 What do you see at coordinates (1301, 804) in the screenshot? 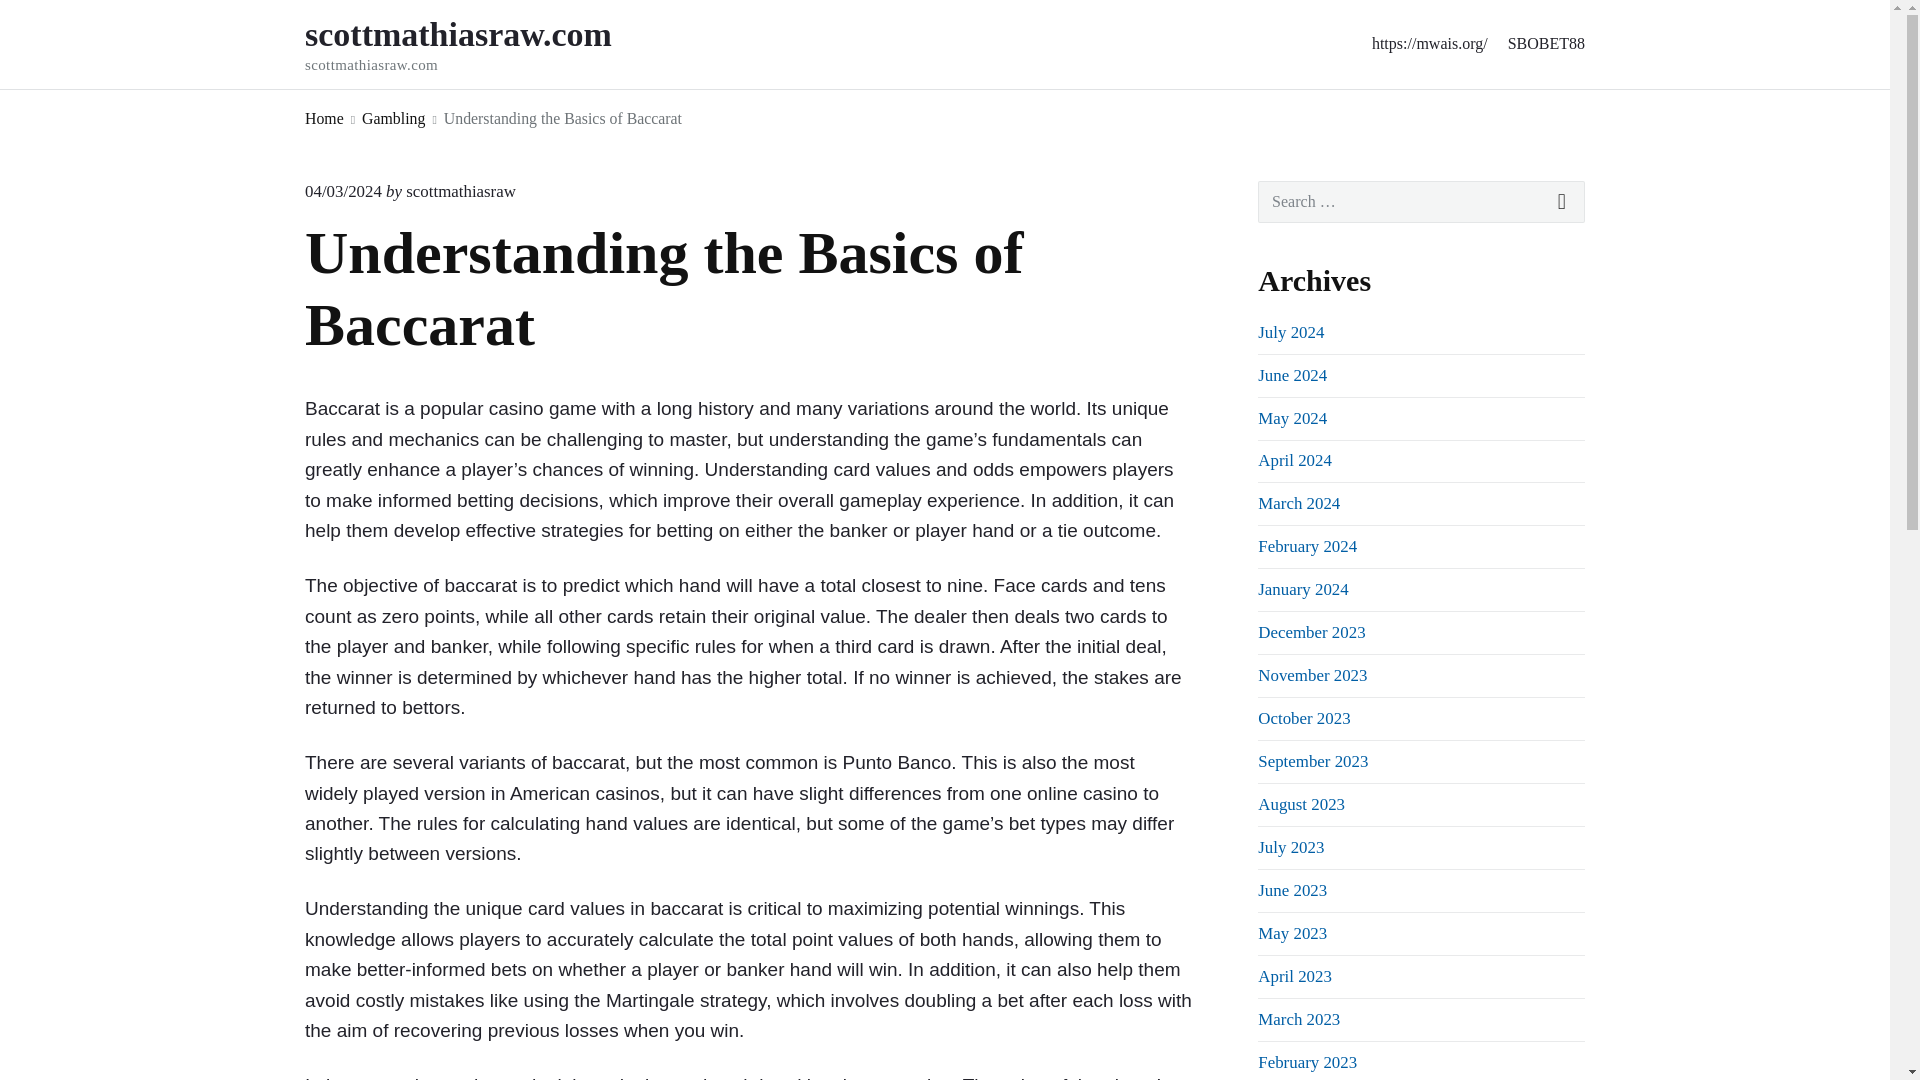
I see `February 2024` at bounding box center [1301, 804].